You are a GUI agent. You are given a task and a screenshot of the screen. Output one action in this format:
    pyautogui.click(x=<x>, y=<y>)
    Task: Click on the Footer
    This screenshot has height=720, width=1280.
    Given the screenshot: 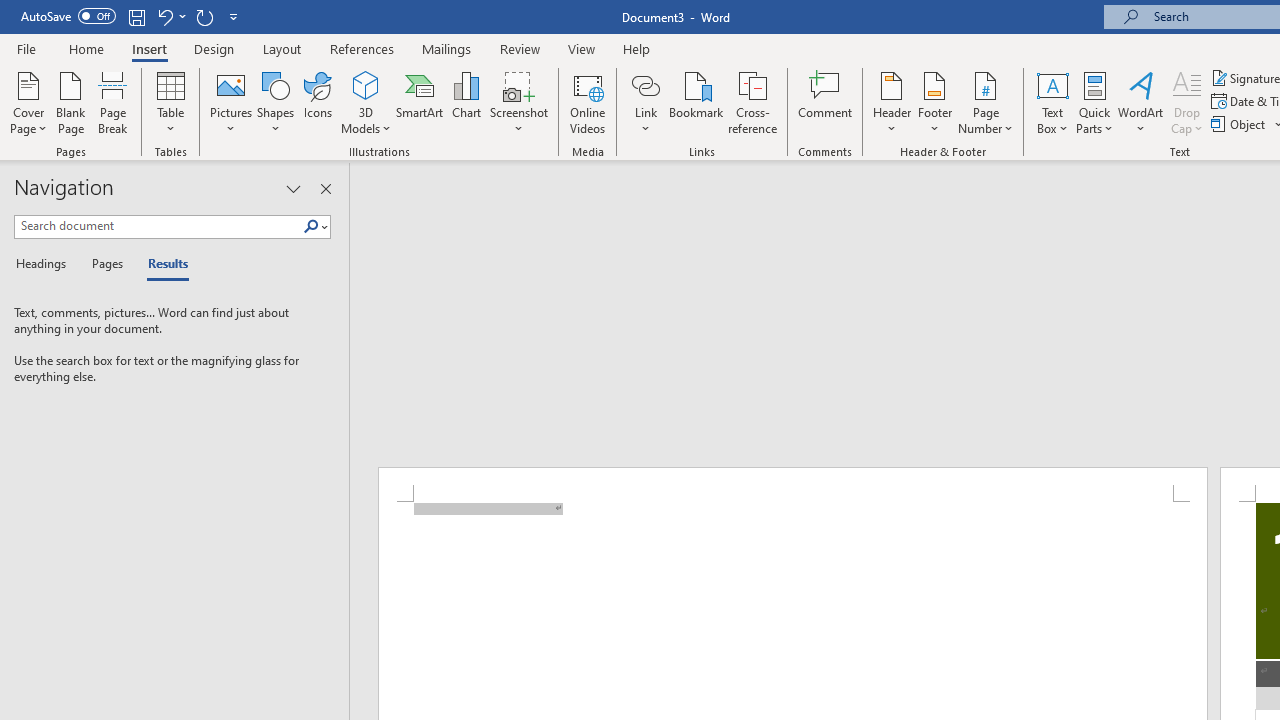 What is the action you would take?
    pyautogui.click(x=934, y=102)
    